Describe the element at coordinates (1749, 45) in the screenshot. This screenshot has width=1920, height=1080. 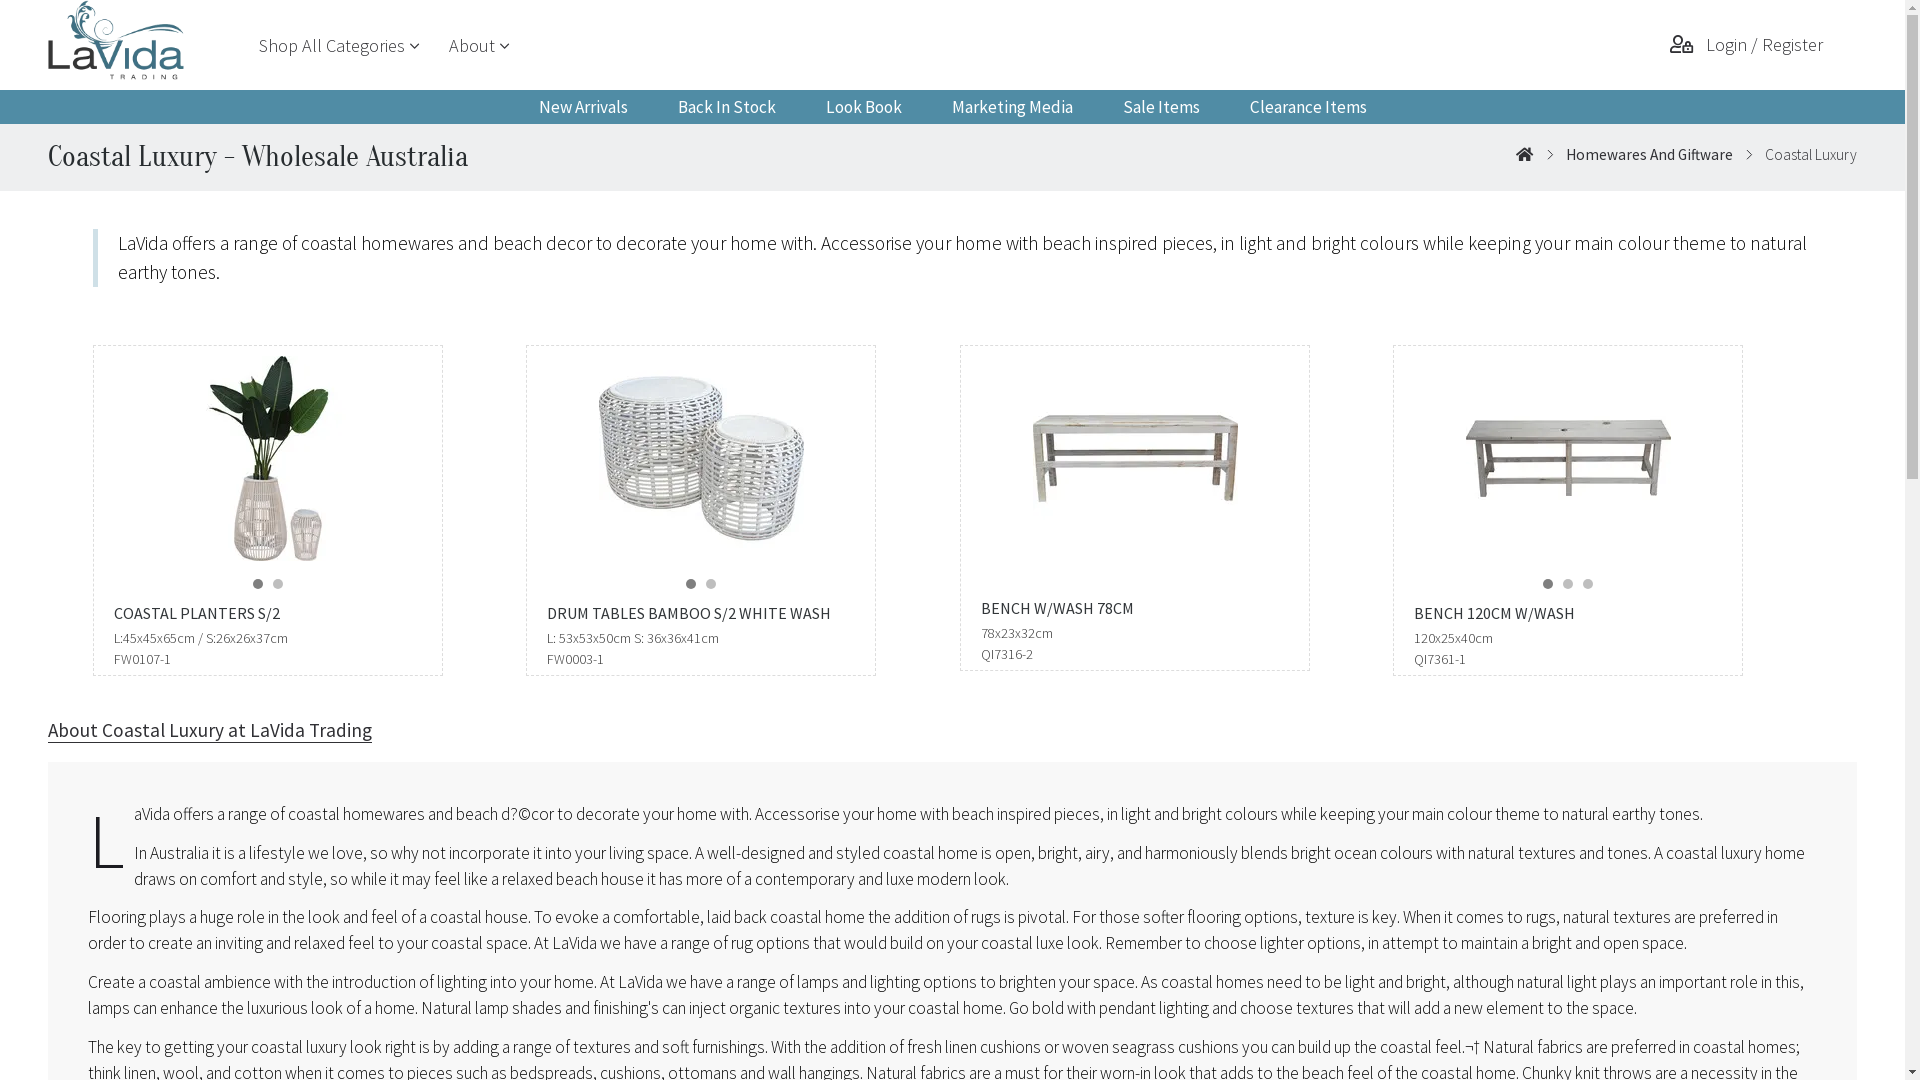
I see `Login / Register` at that location.